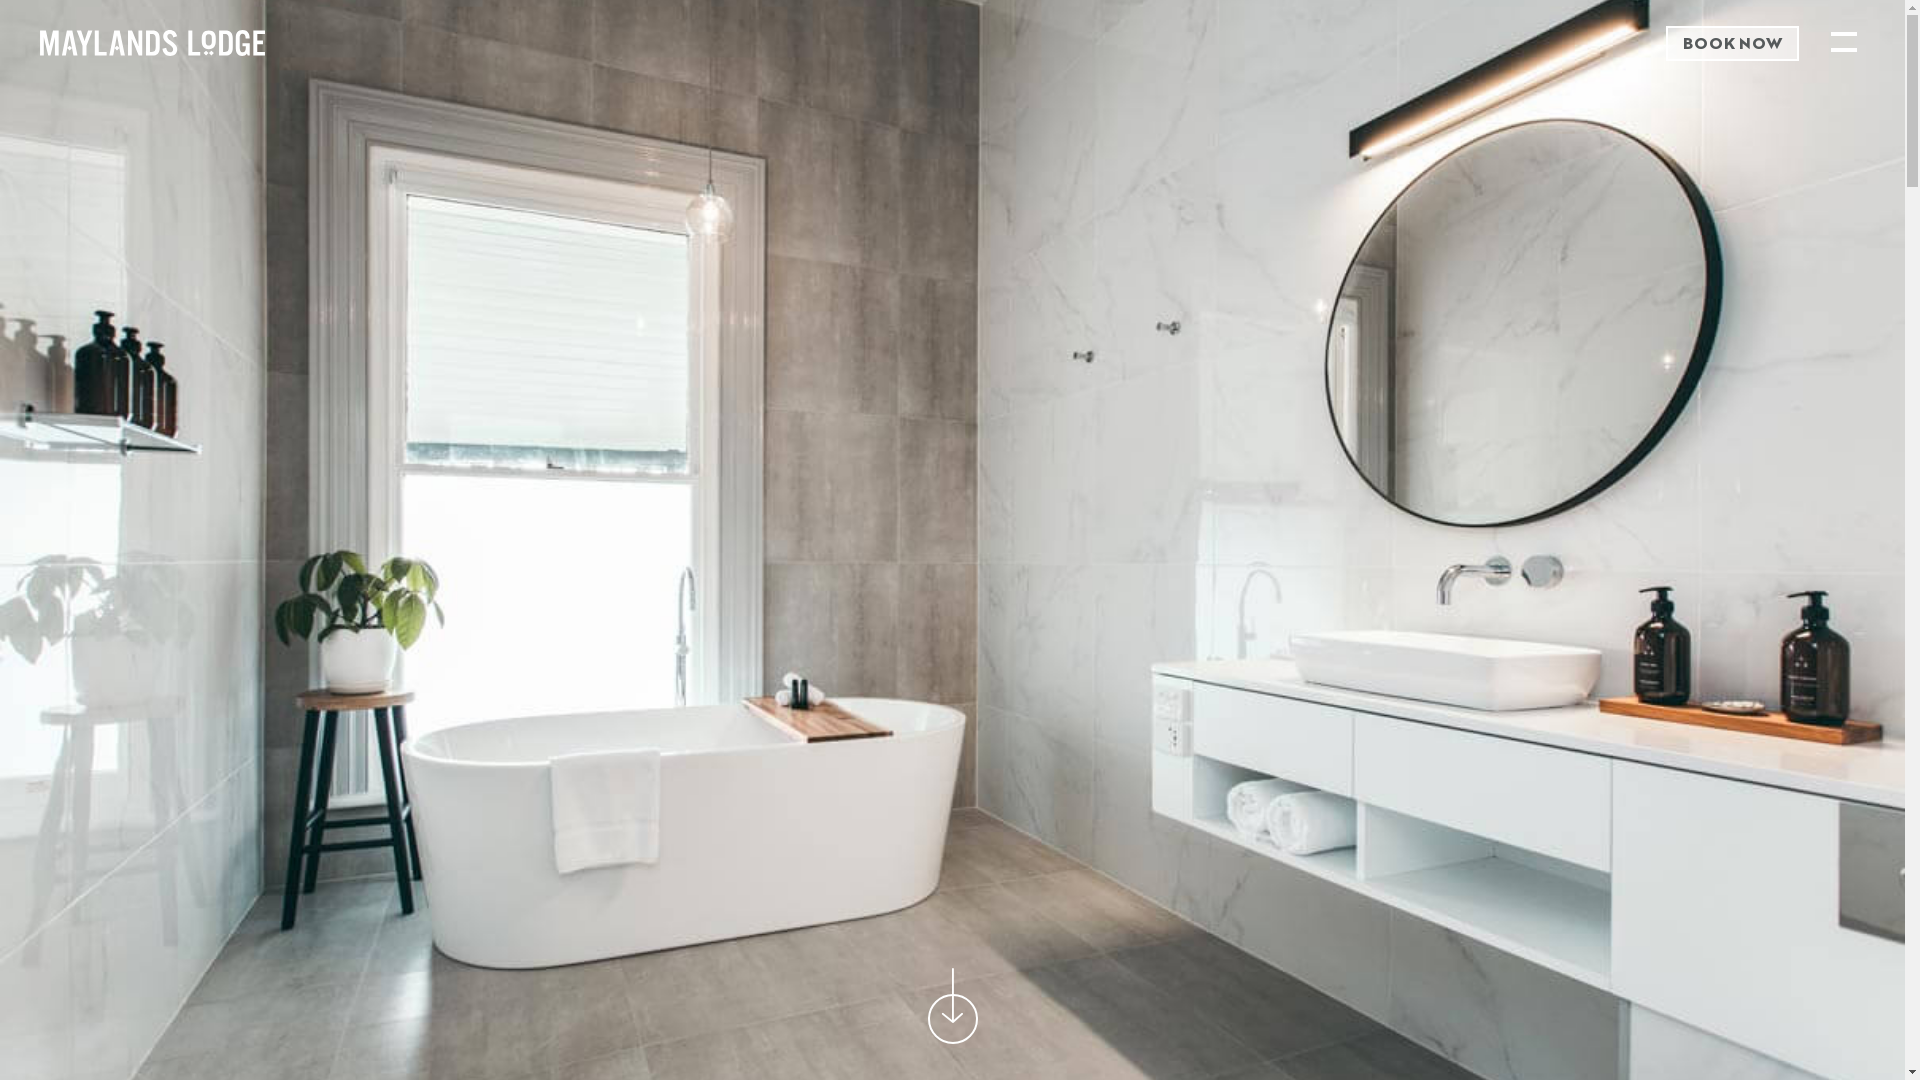 Image resolution: width=1920 pixels, height=1080 pixels. I want to click on BOOK NOW, so click(1732, 44).